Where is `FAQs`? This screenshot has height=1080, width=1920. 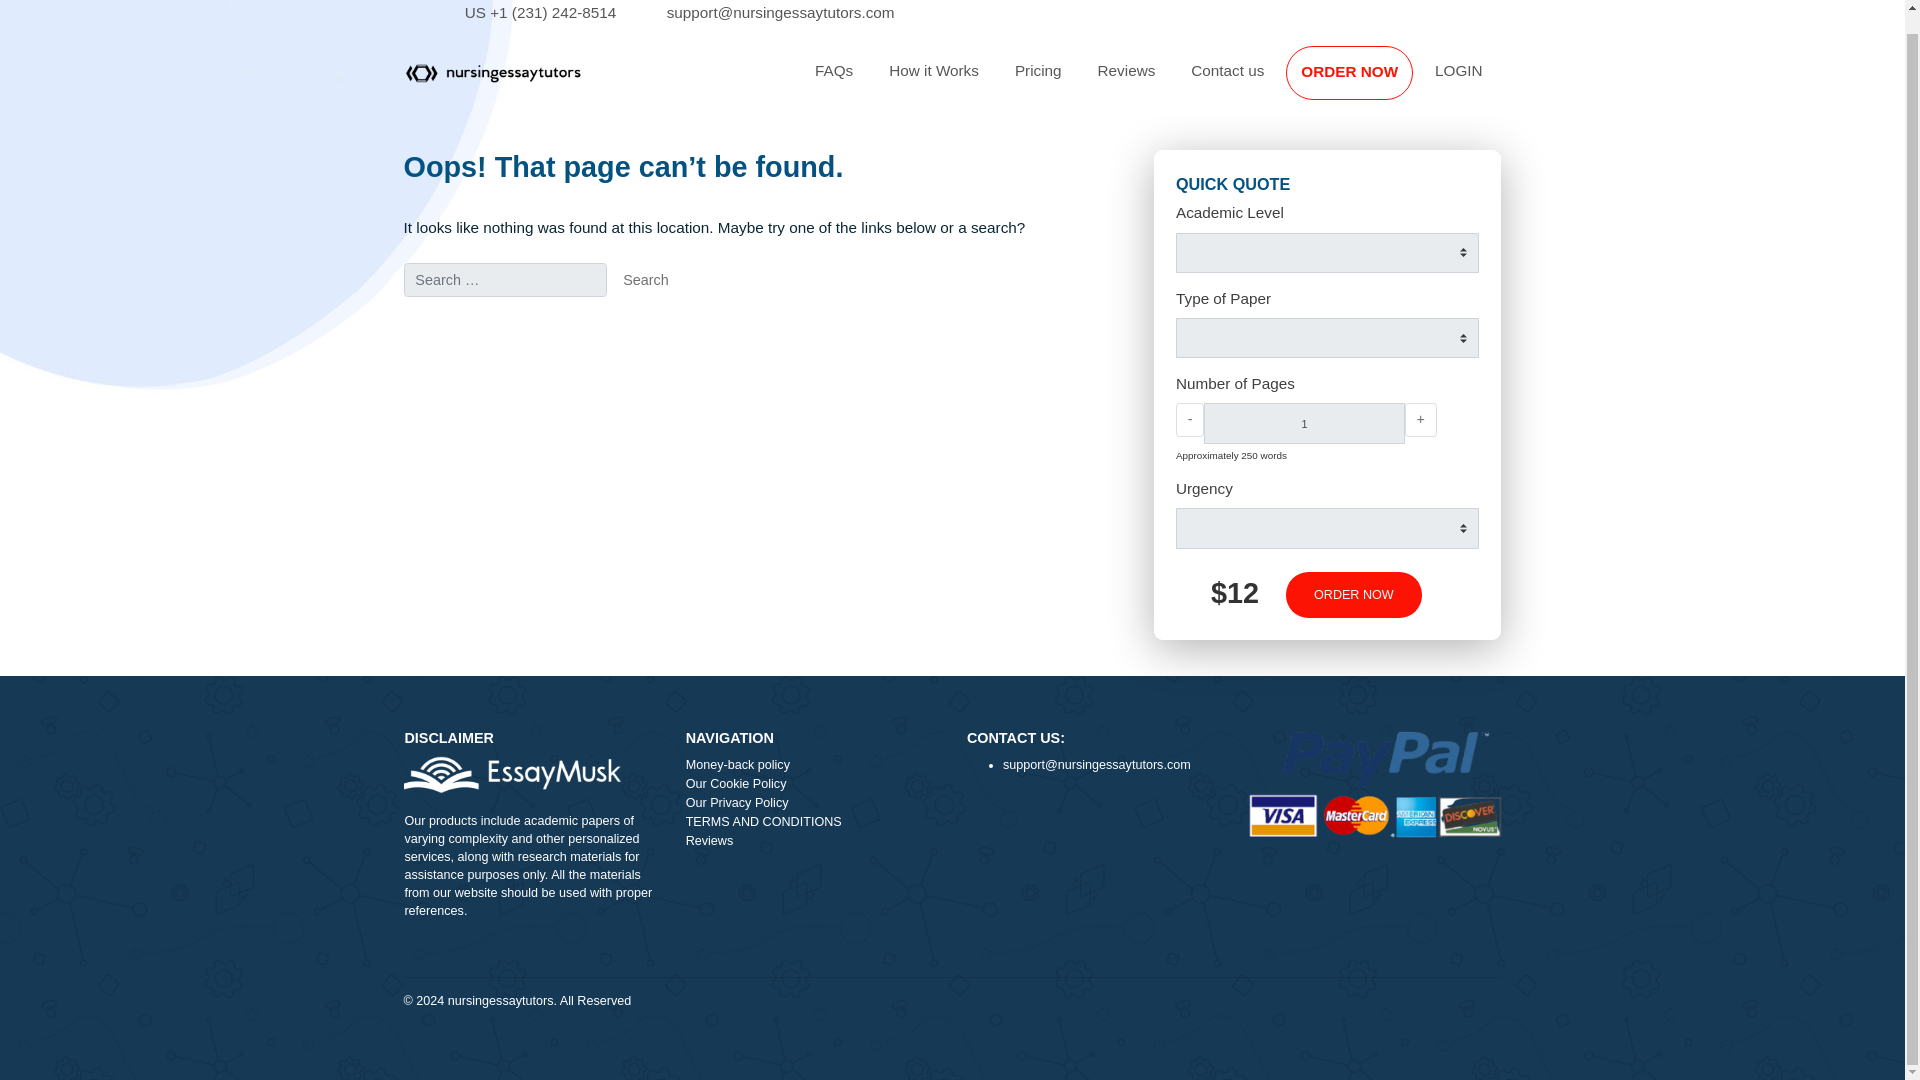 FAQs is located at coordinates (926, 81).